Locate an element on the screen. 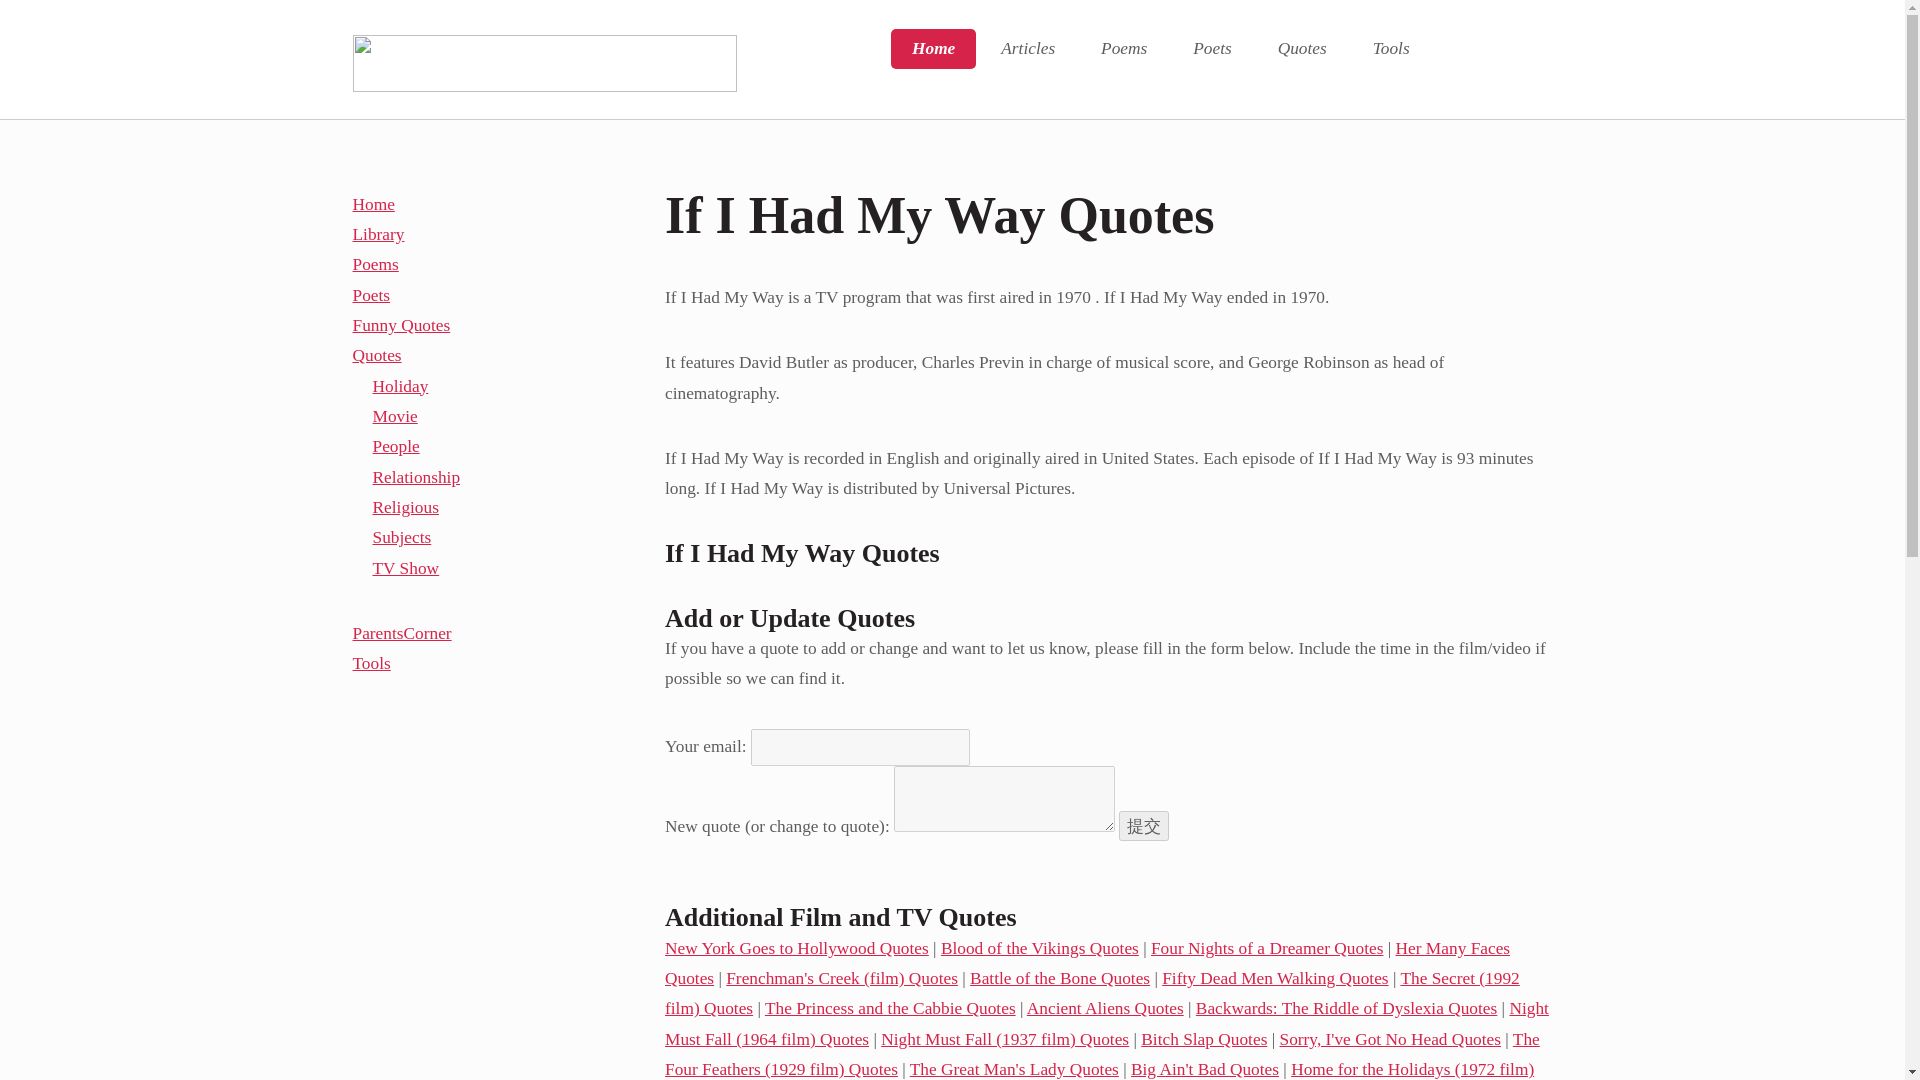 Image resolution: width=1920 pixels, height=1080 pixels. Home is located at coordinates (932, 49).